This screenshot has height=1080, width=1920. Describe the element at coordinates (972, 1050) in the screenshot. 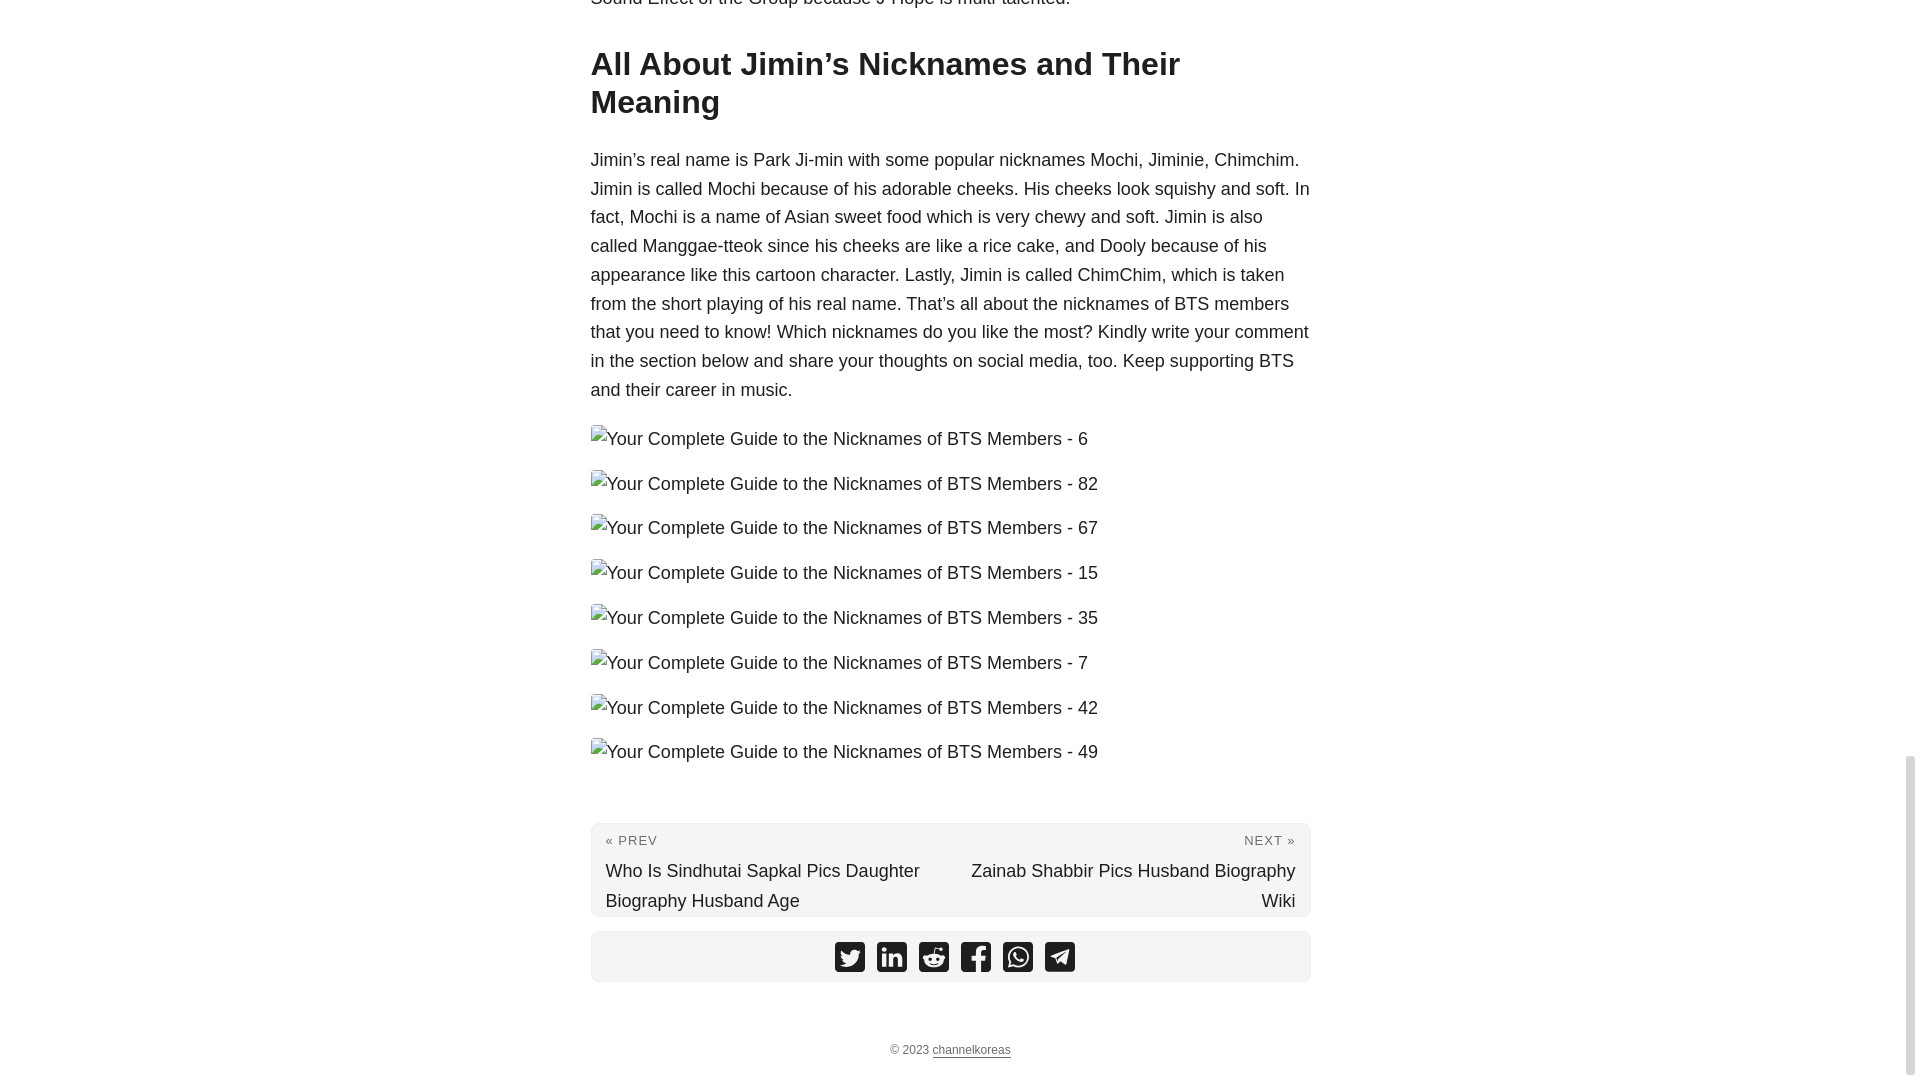

I see `channelkoreas` at that location.